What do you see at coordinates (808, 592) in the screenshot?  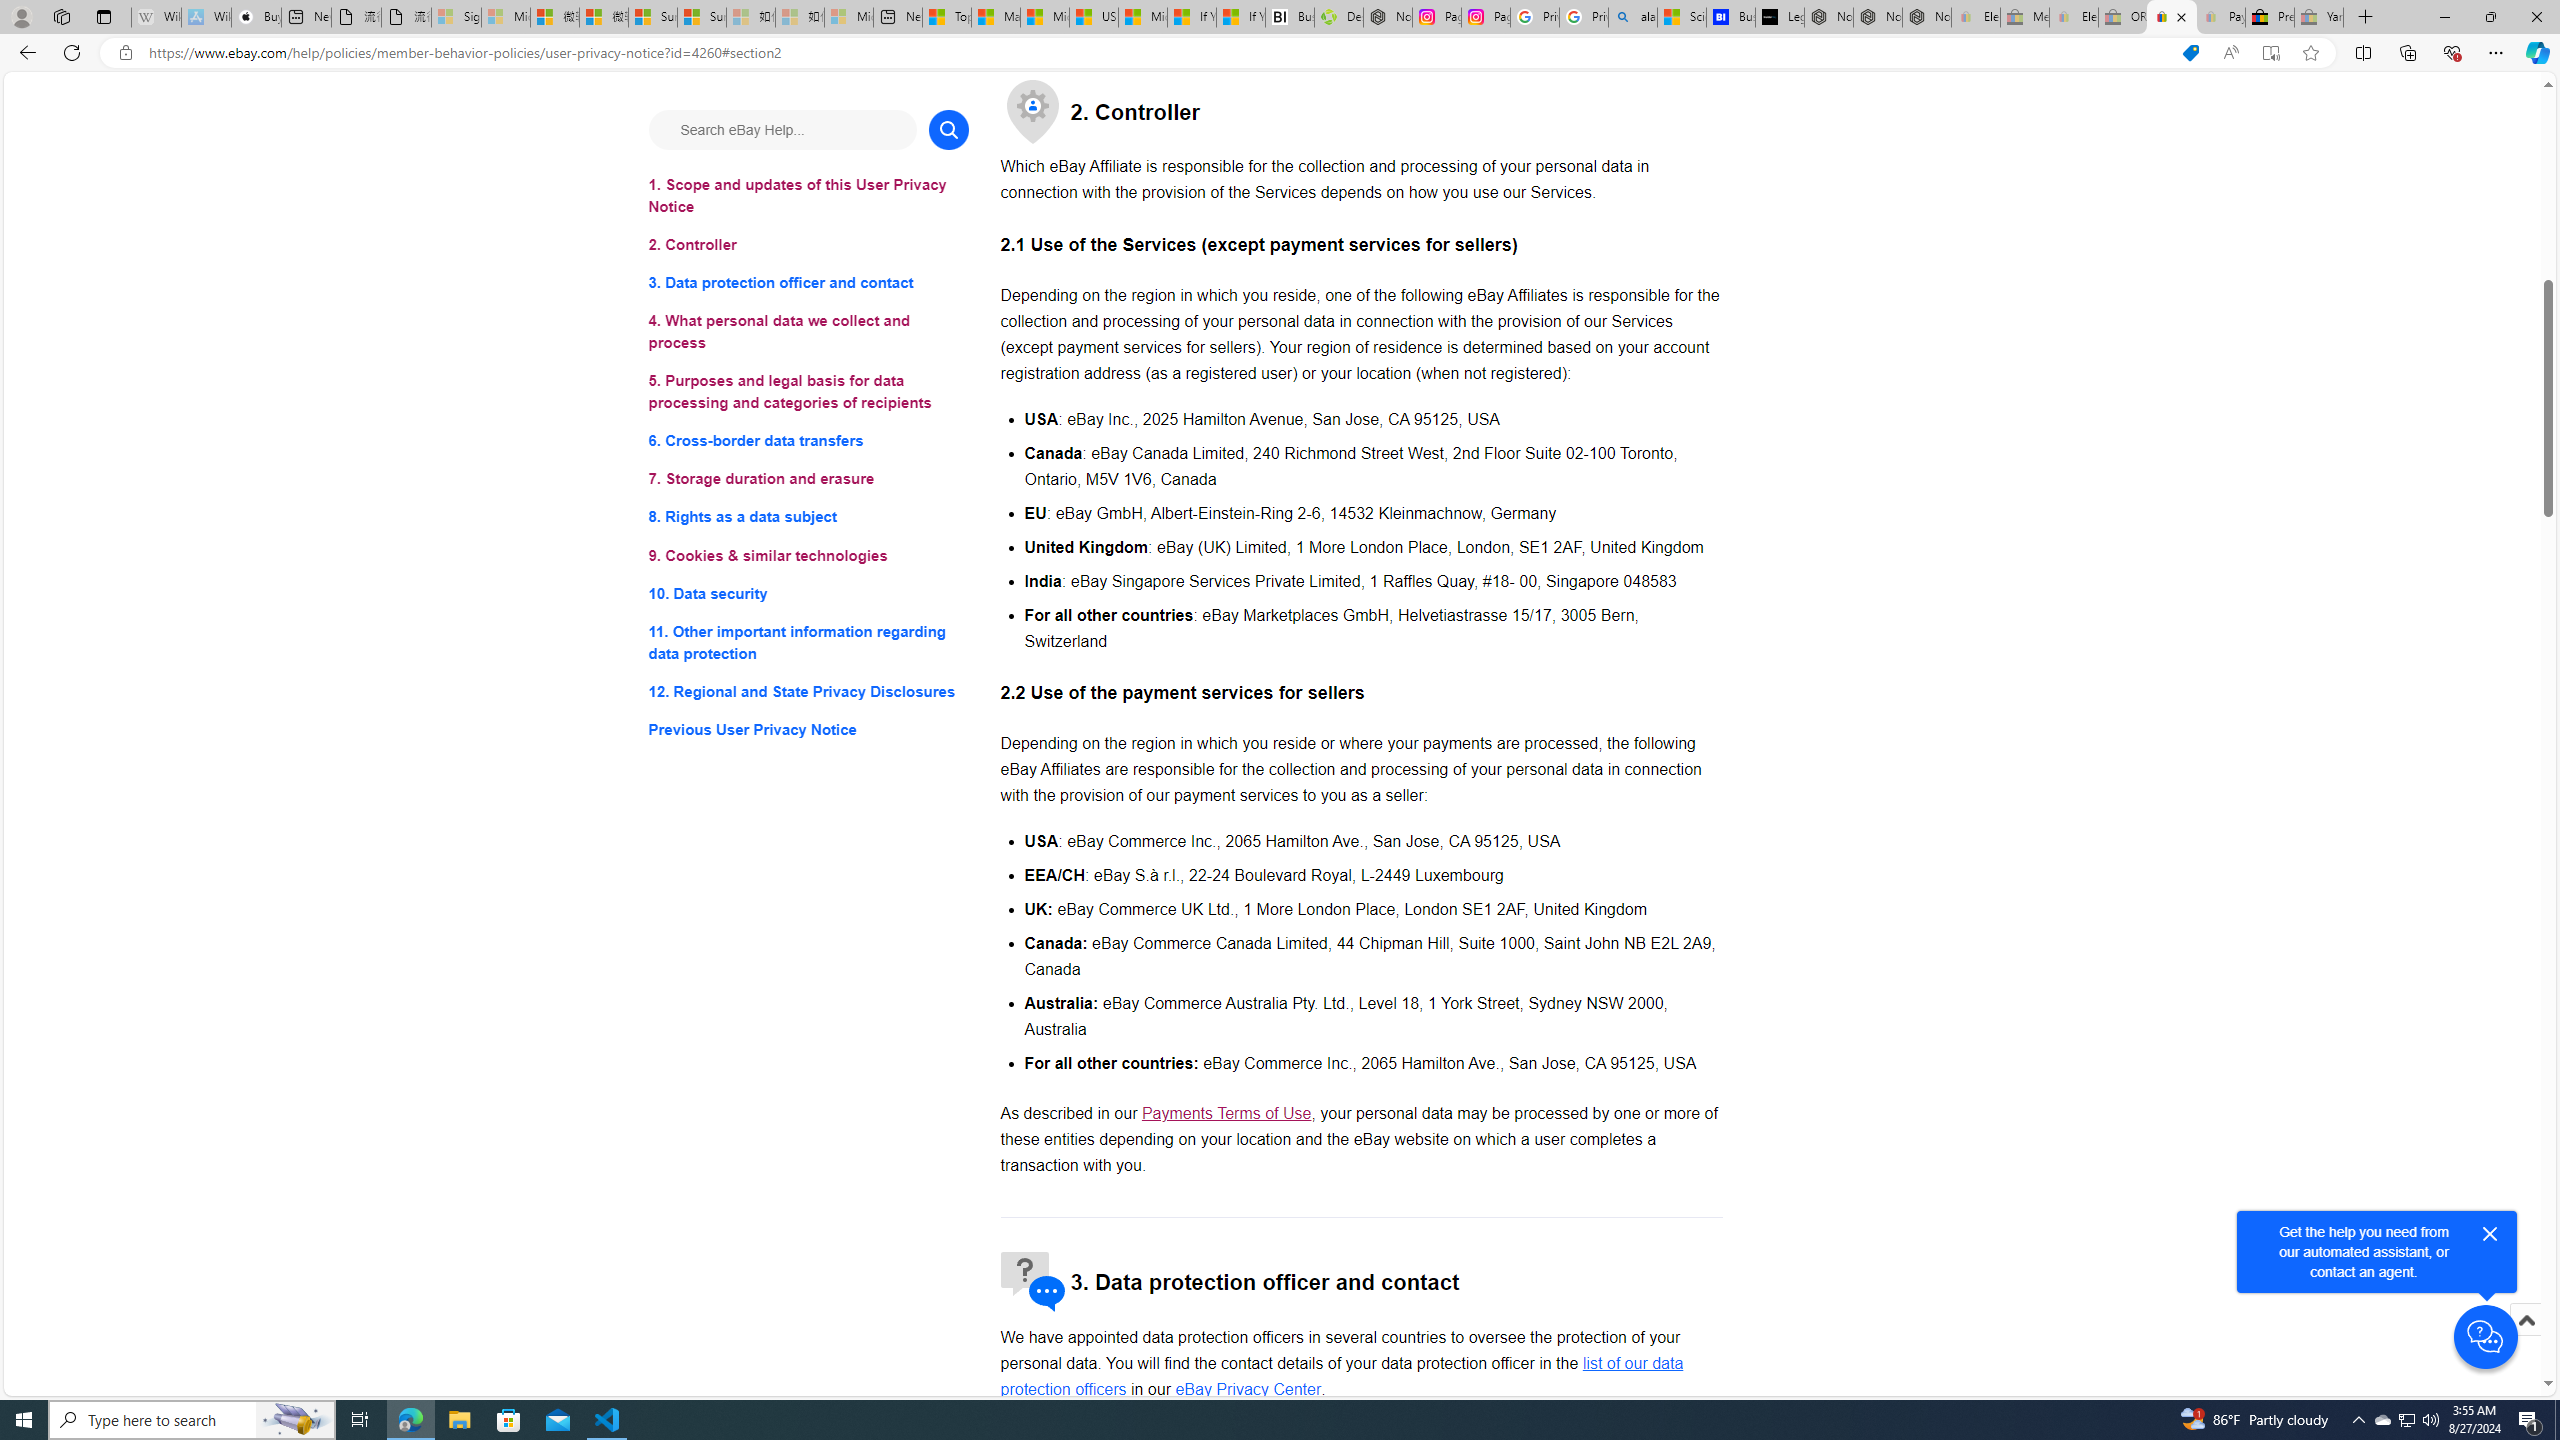 I see `10. Data security` at bounding box center [808, 592].